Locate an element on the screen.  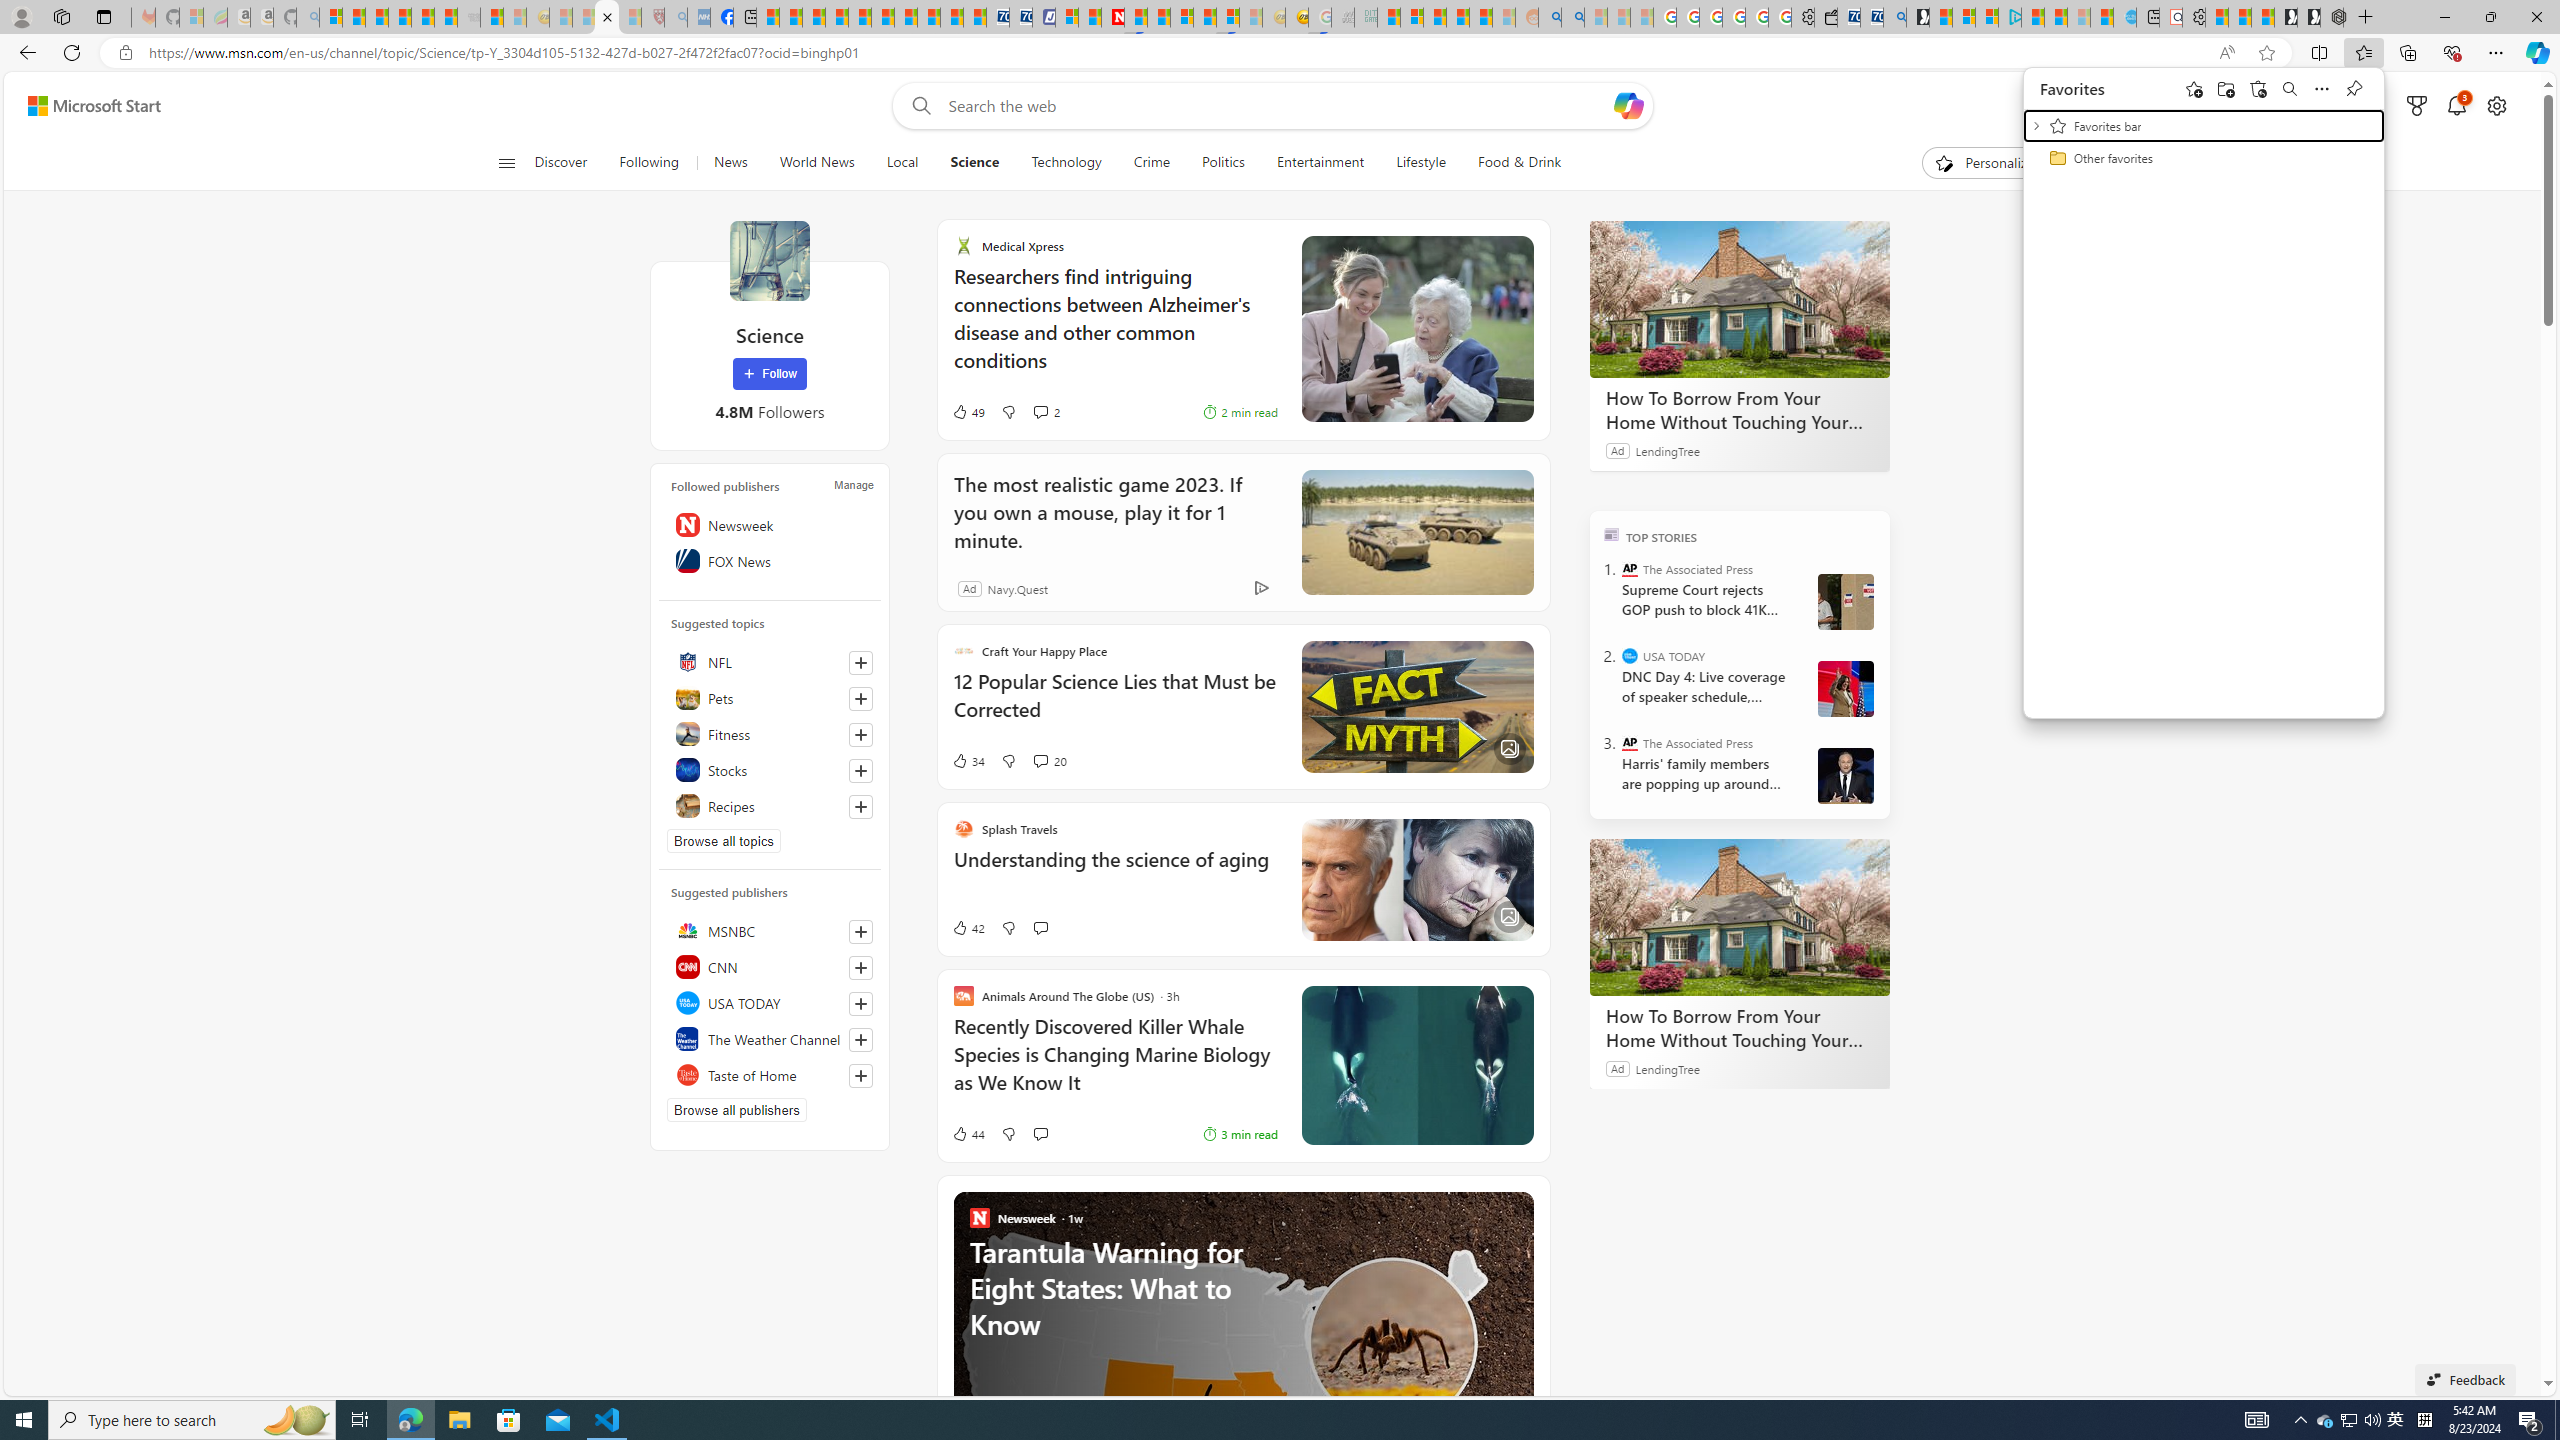
Add folder is located at coordinates (2226, 88).